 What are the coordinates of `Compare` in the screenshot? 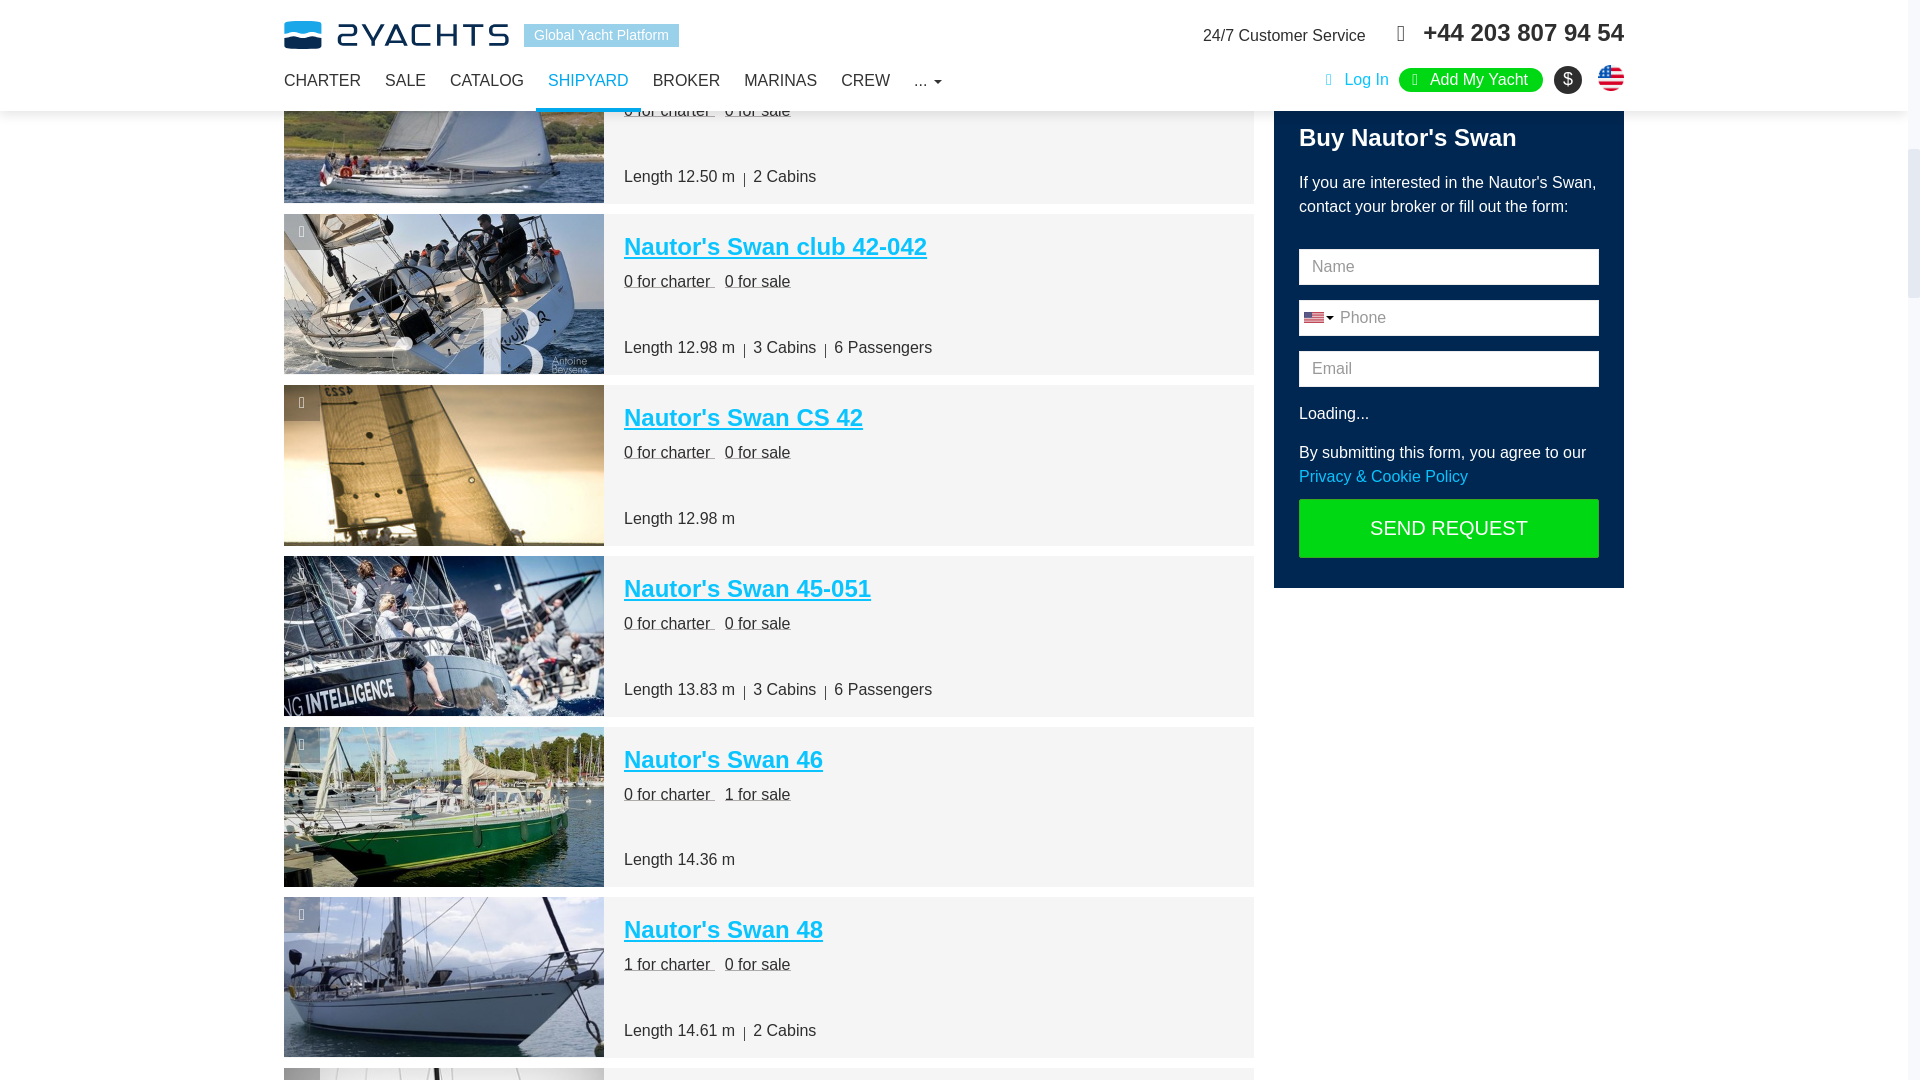 It's located at (302, 231).